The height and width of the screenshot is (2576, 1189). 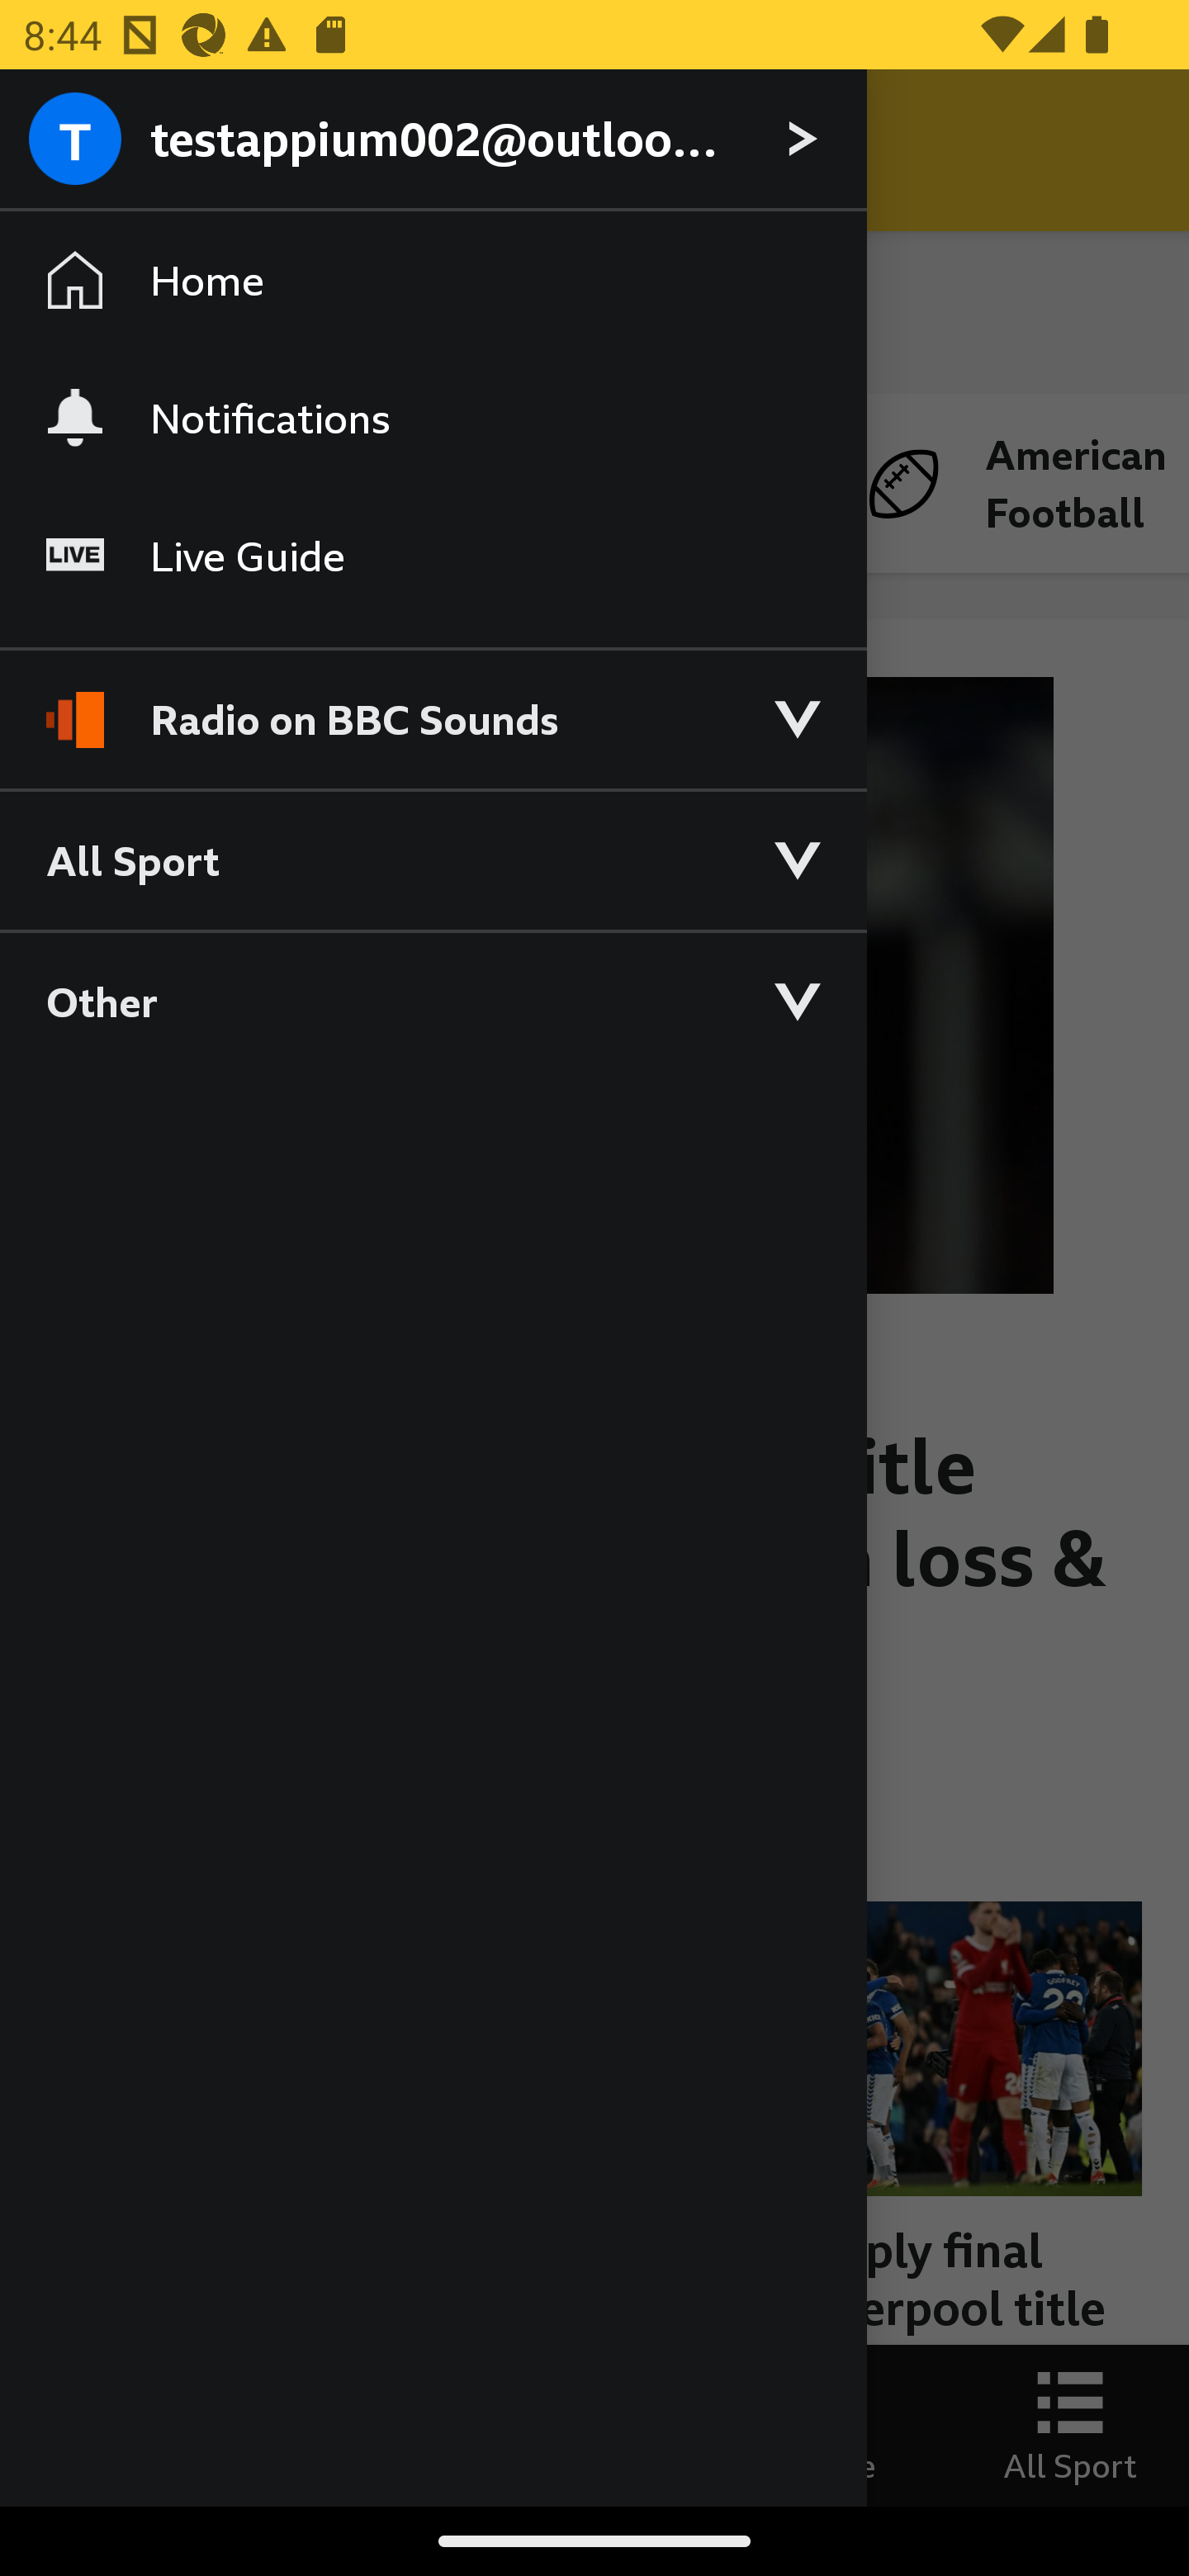 What do you see at coordinates (433, 281) in the screenshot?
I see `Home` at bounding box center [433, 281].